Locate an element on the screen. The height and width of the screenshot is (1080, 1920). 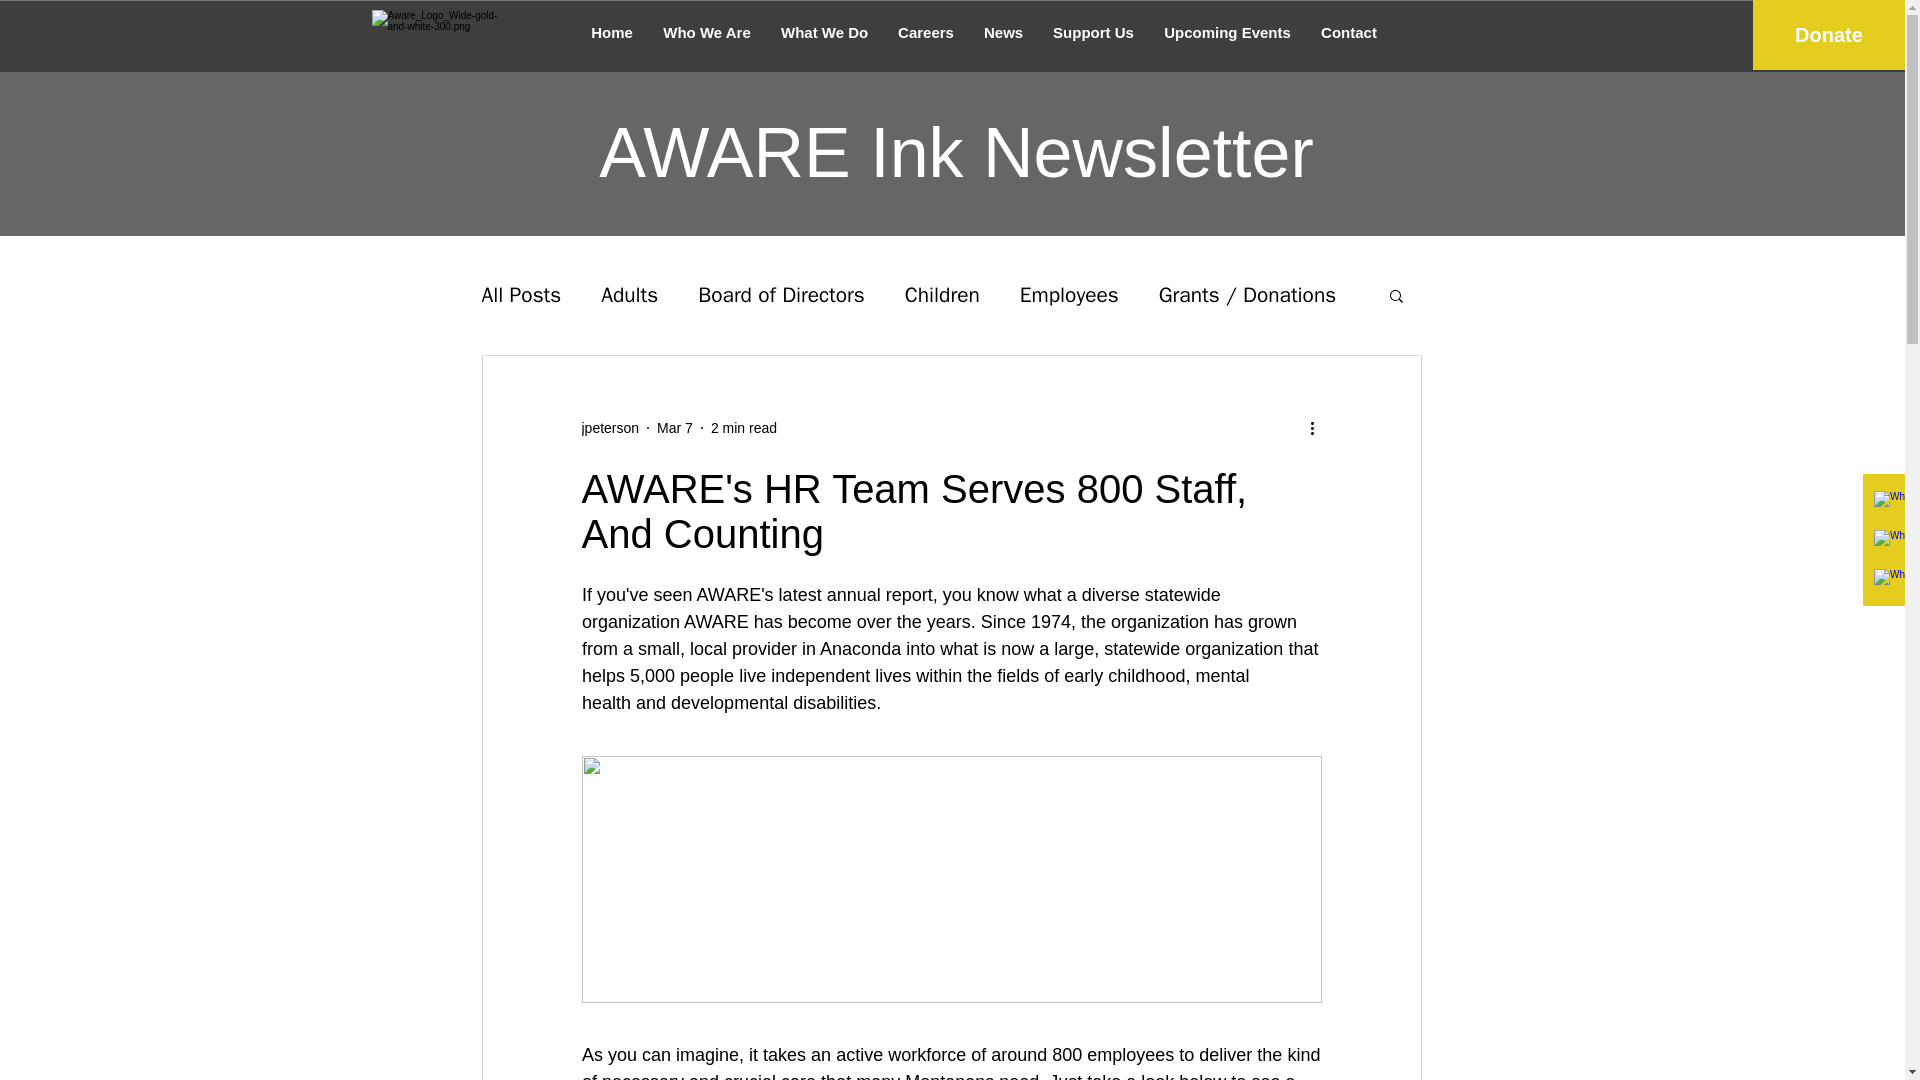
Children is located at coordinates (942, 294).